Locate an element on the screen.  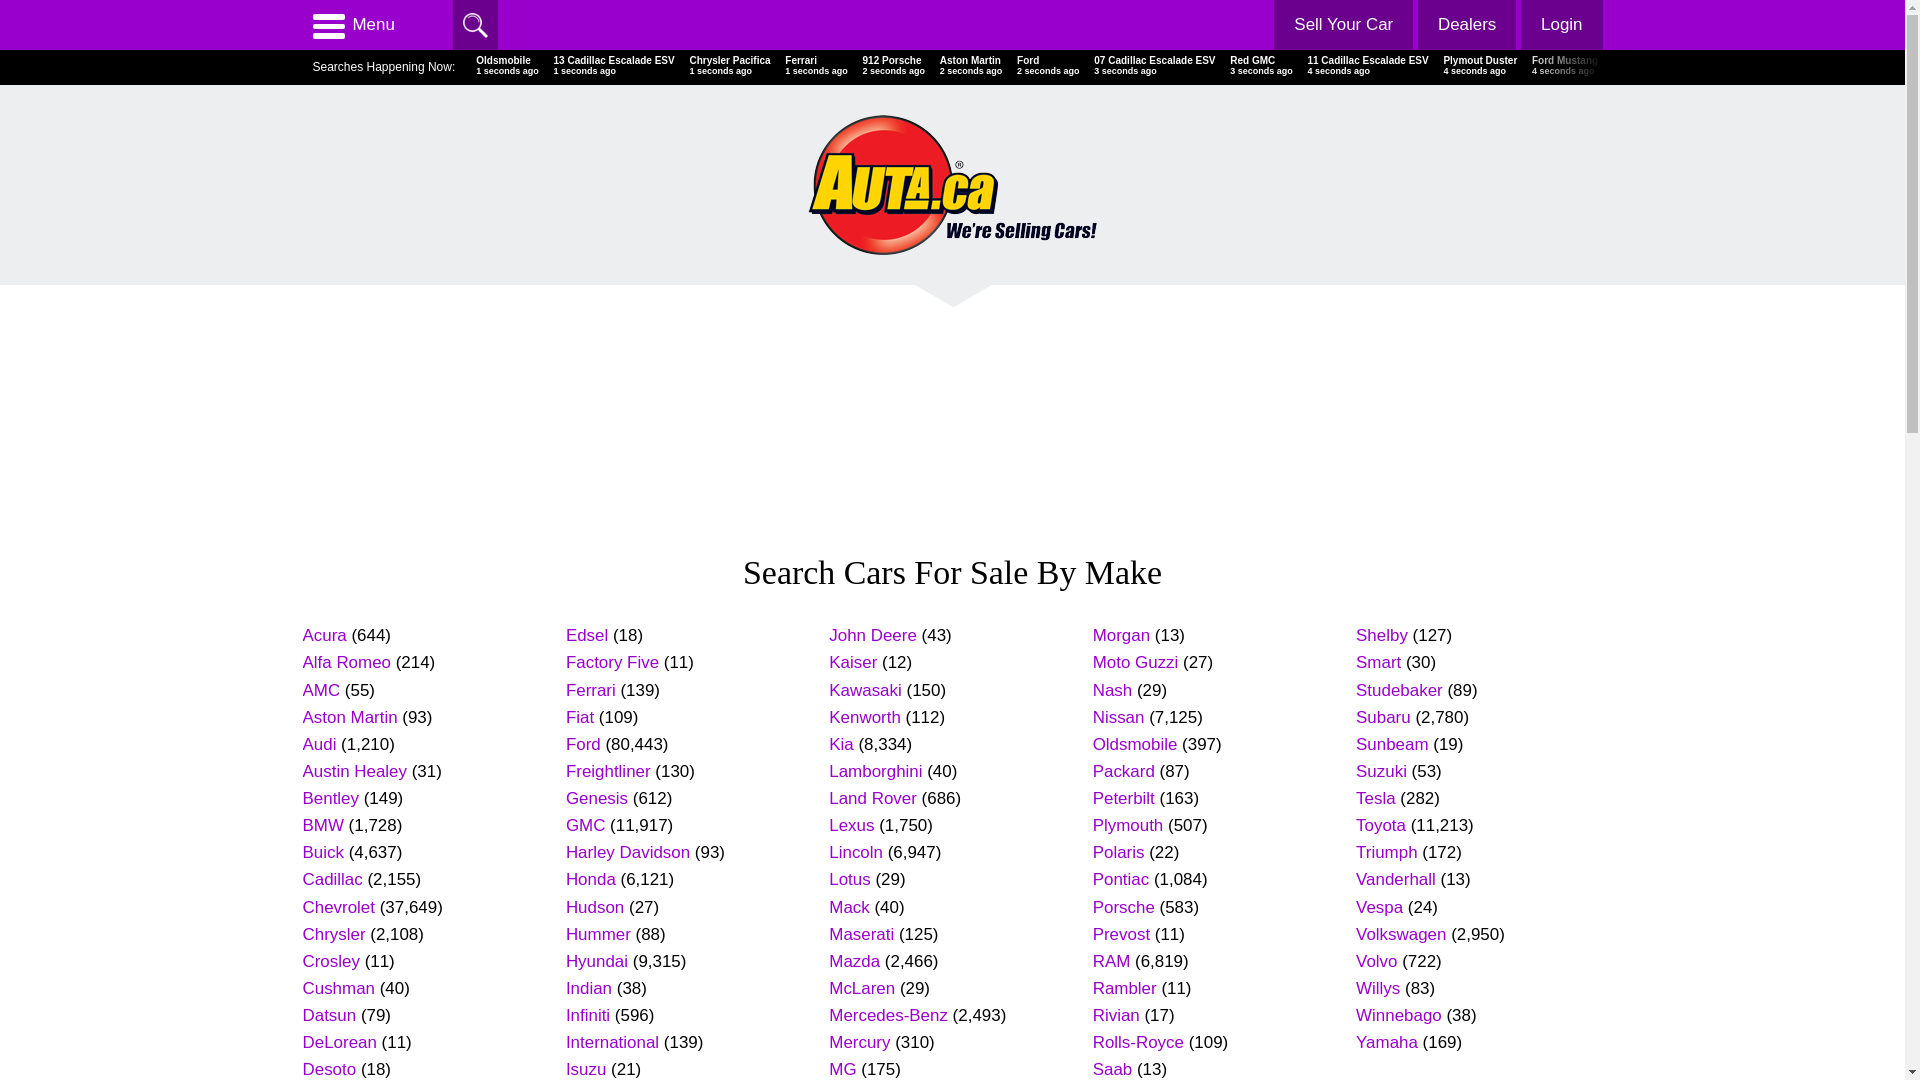
Volvo is located at coordinates (1376, 962).